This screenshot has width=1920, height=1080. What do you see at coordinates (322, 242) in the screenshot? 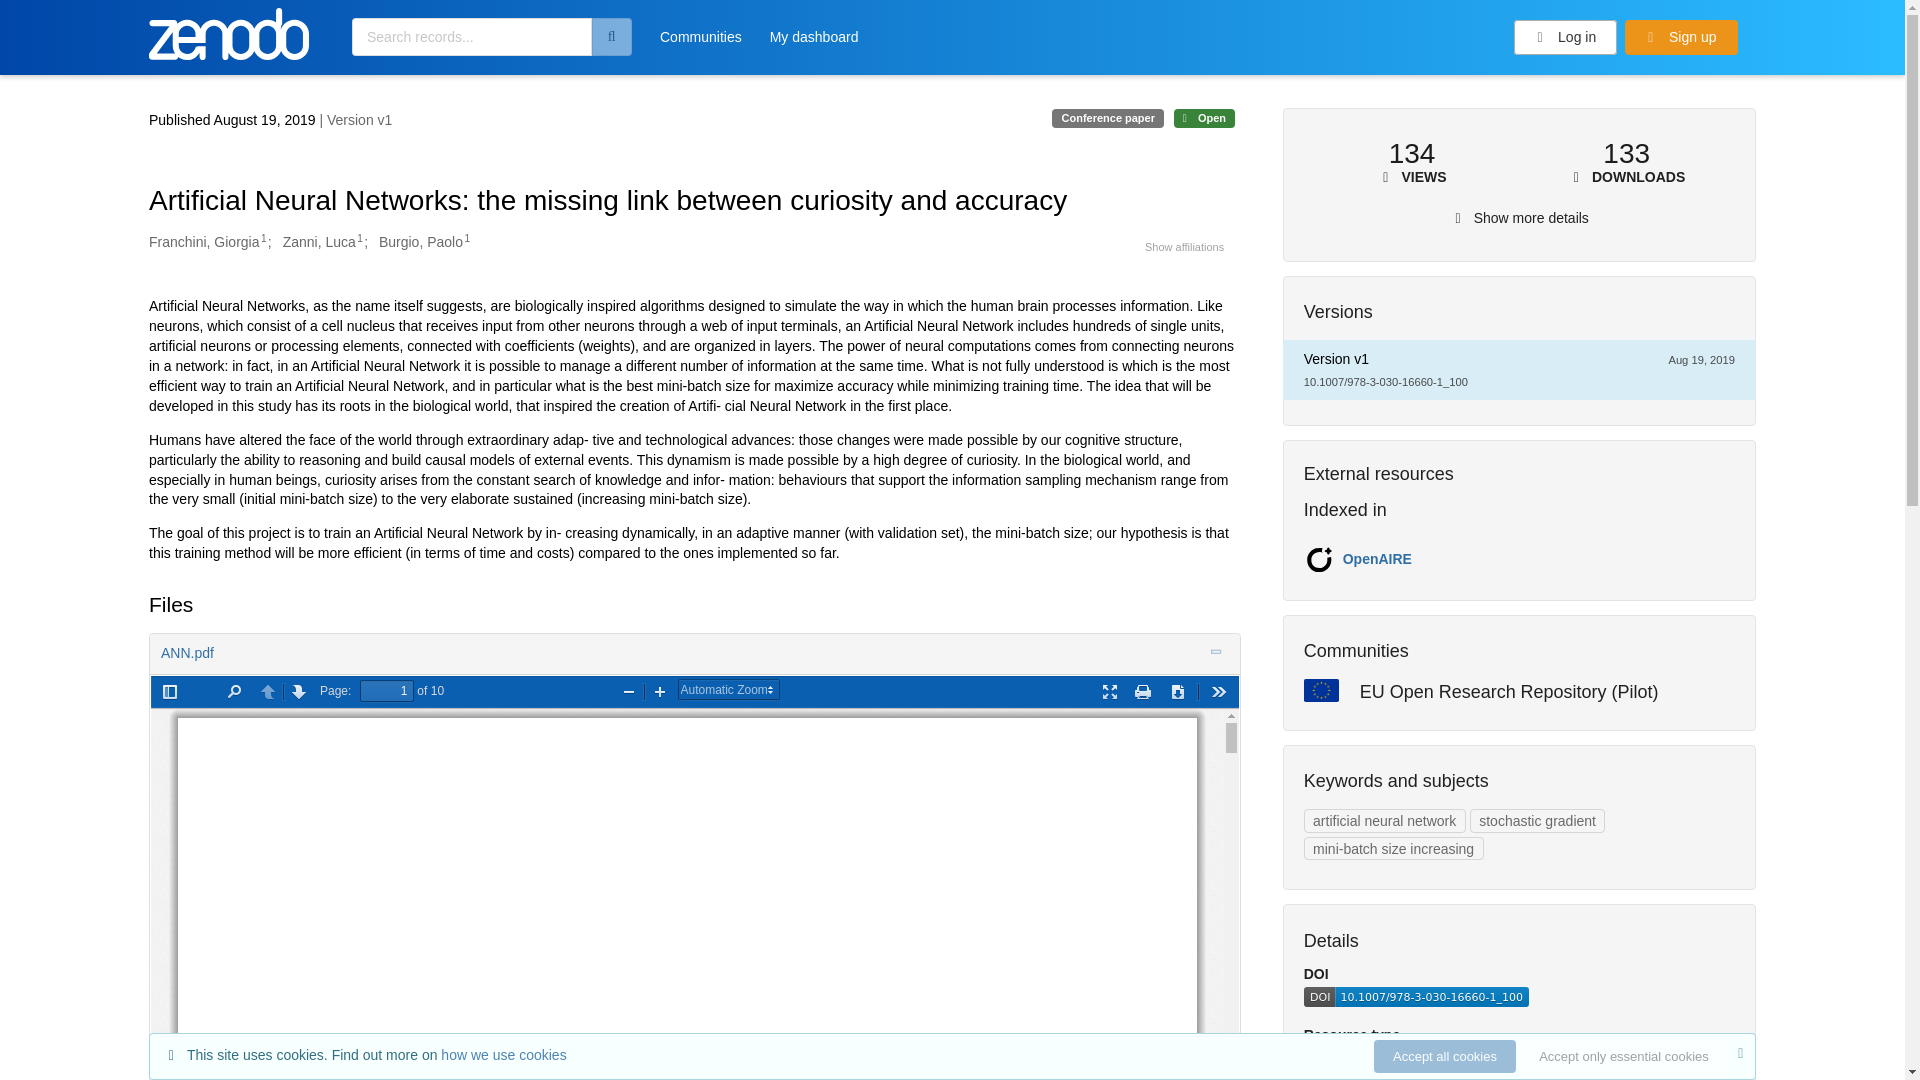
I see `Zanni, Luca1` at bounding box center [322, 242].